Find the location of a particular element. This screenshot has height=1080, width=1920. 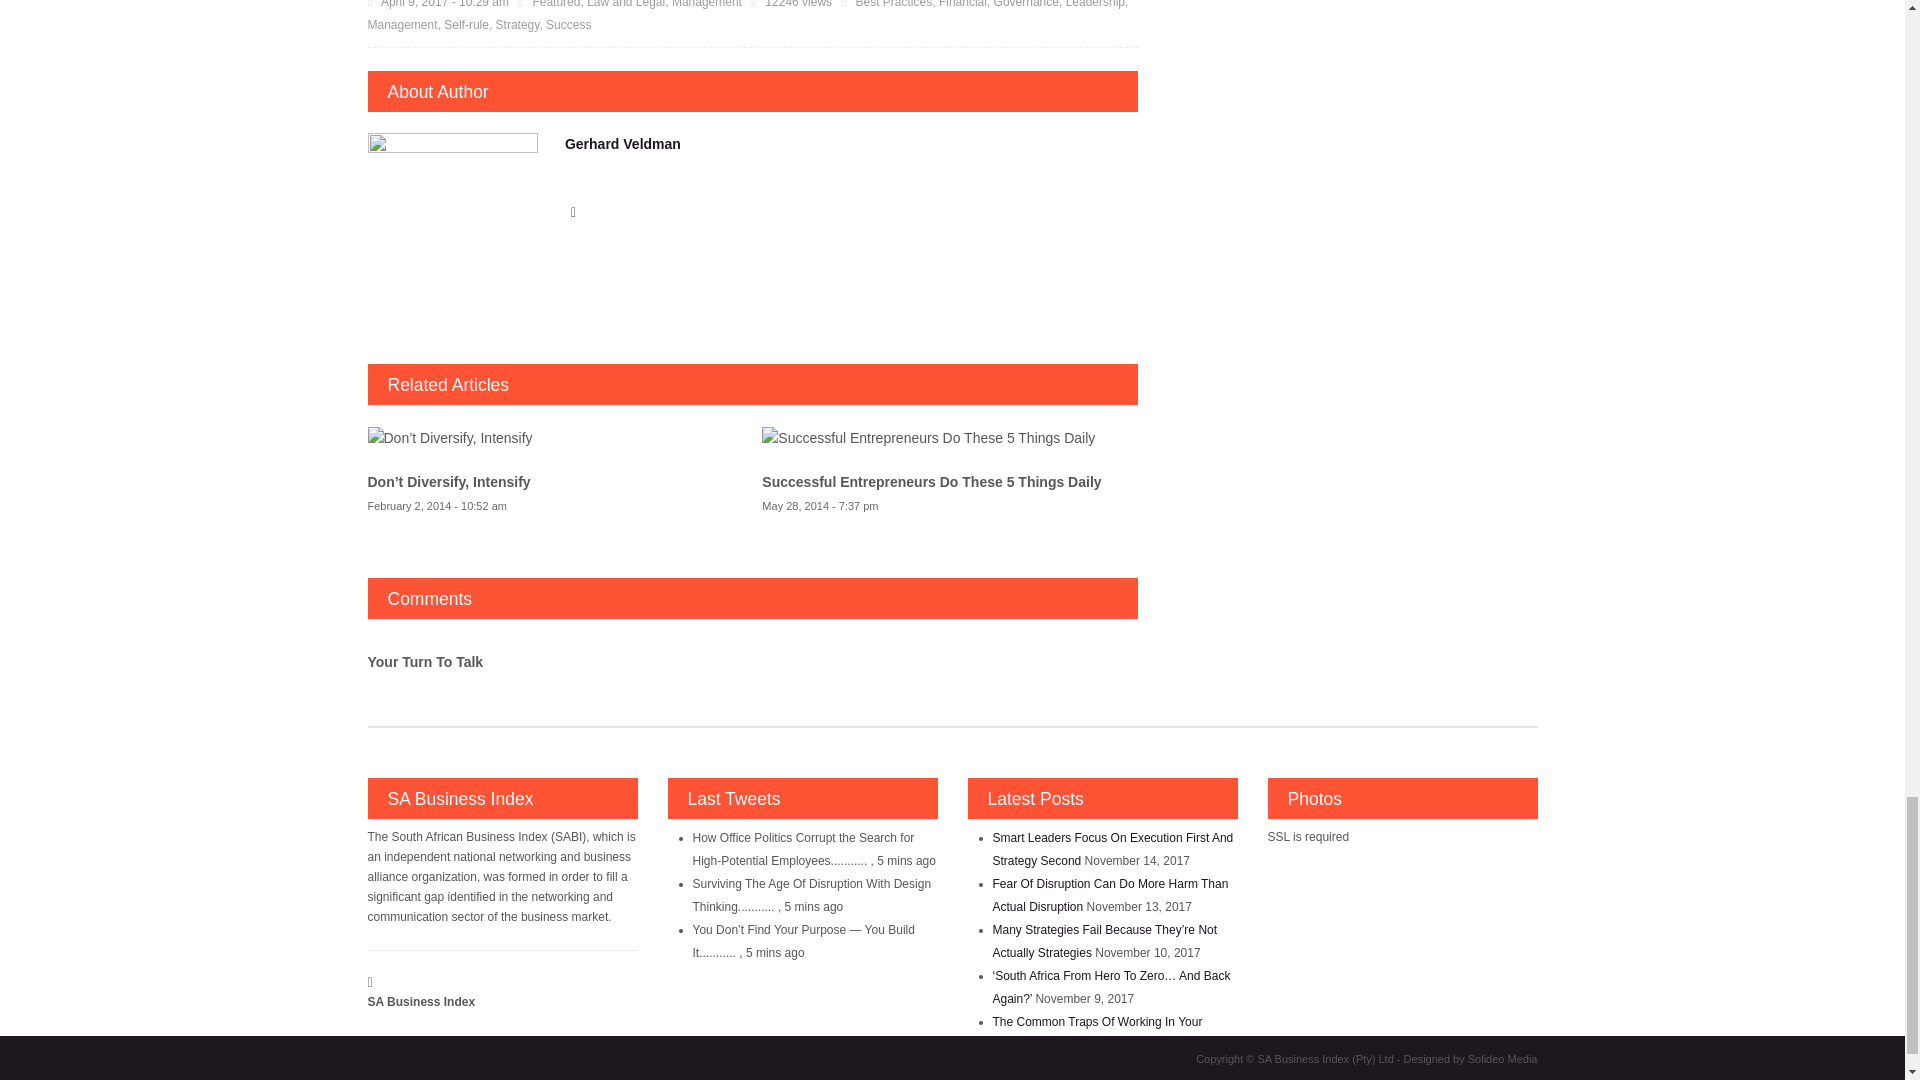

Fear Of Disruption Can Do More Harm Than Actual Disruption is located at coordinates (1110, 894).